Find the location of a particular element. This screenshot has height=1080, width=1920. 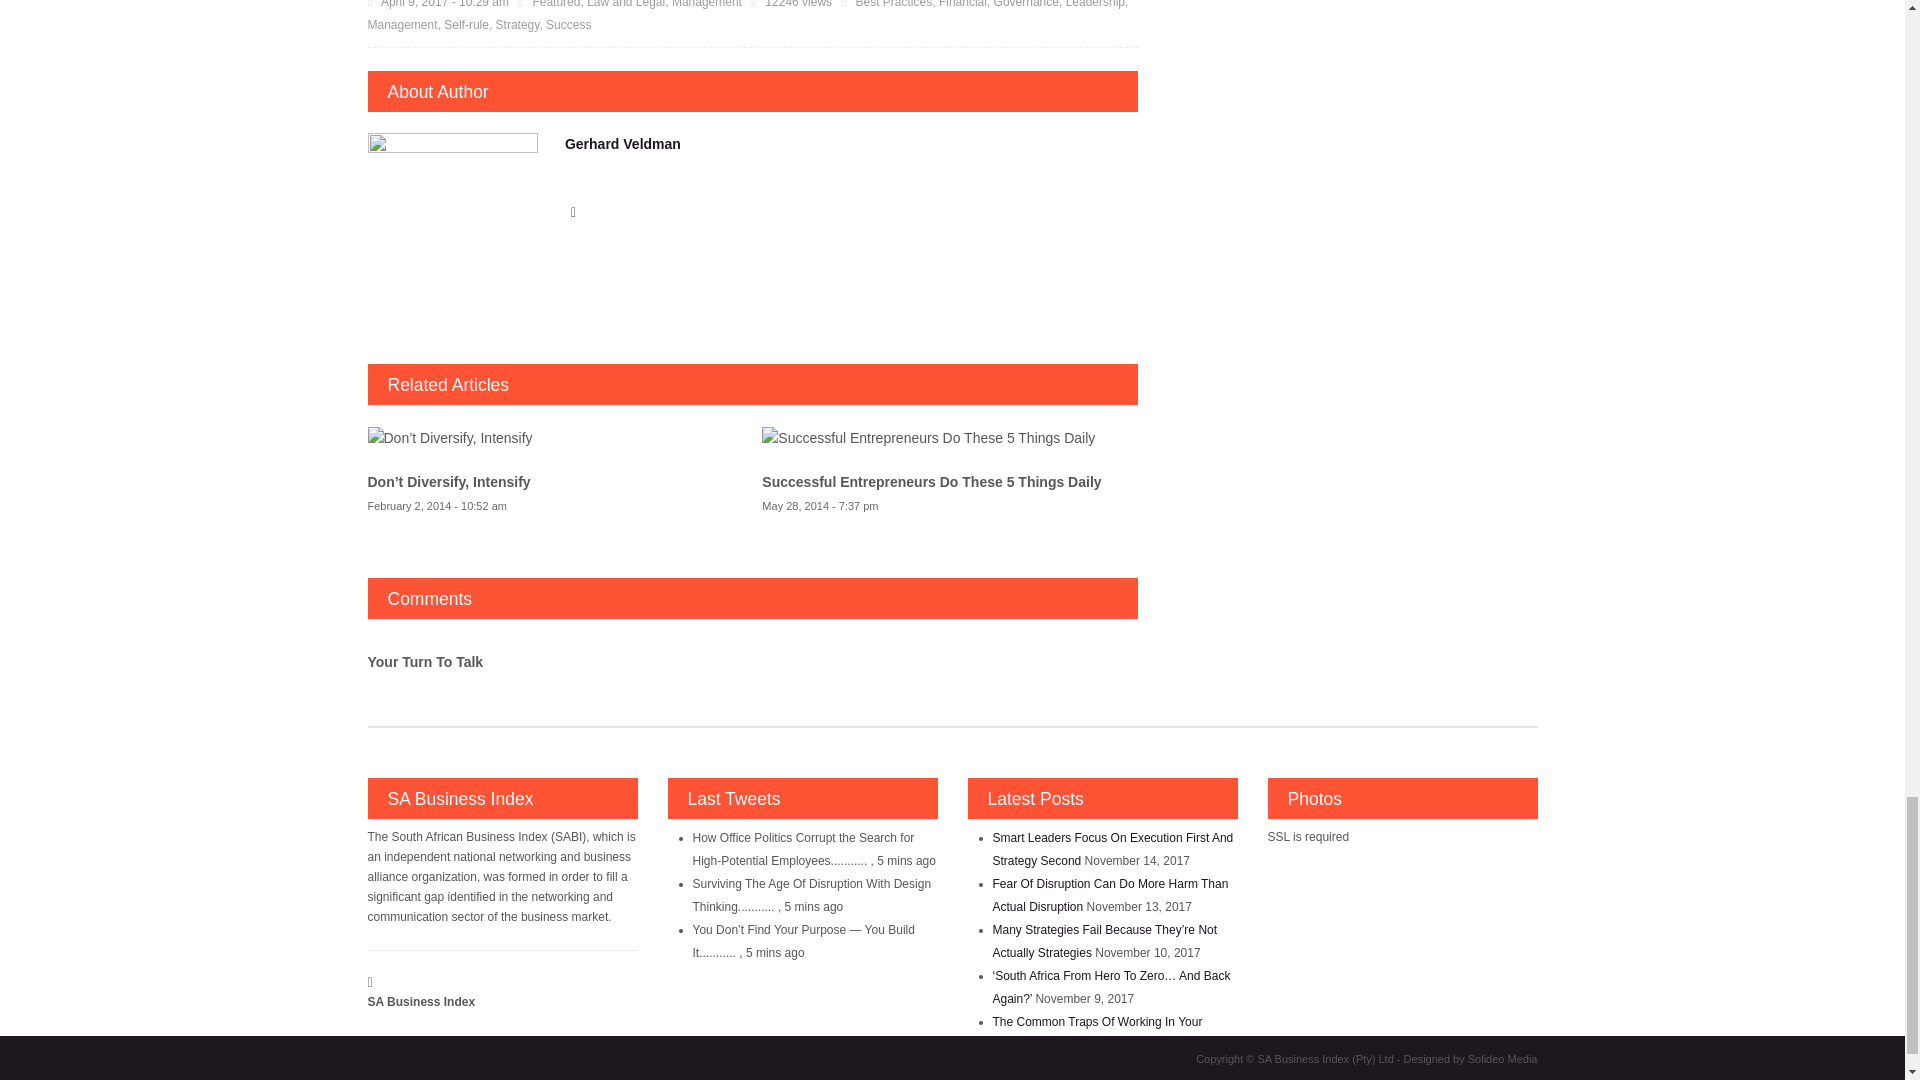

Fear Of Disruption Can Do More Harm Than Actual Disruption is located at coordinates (1110, 894).